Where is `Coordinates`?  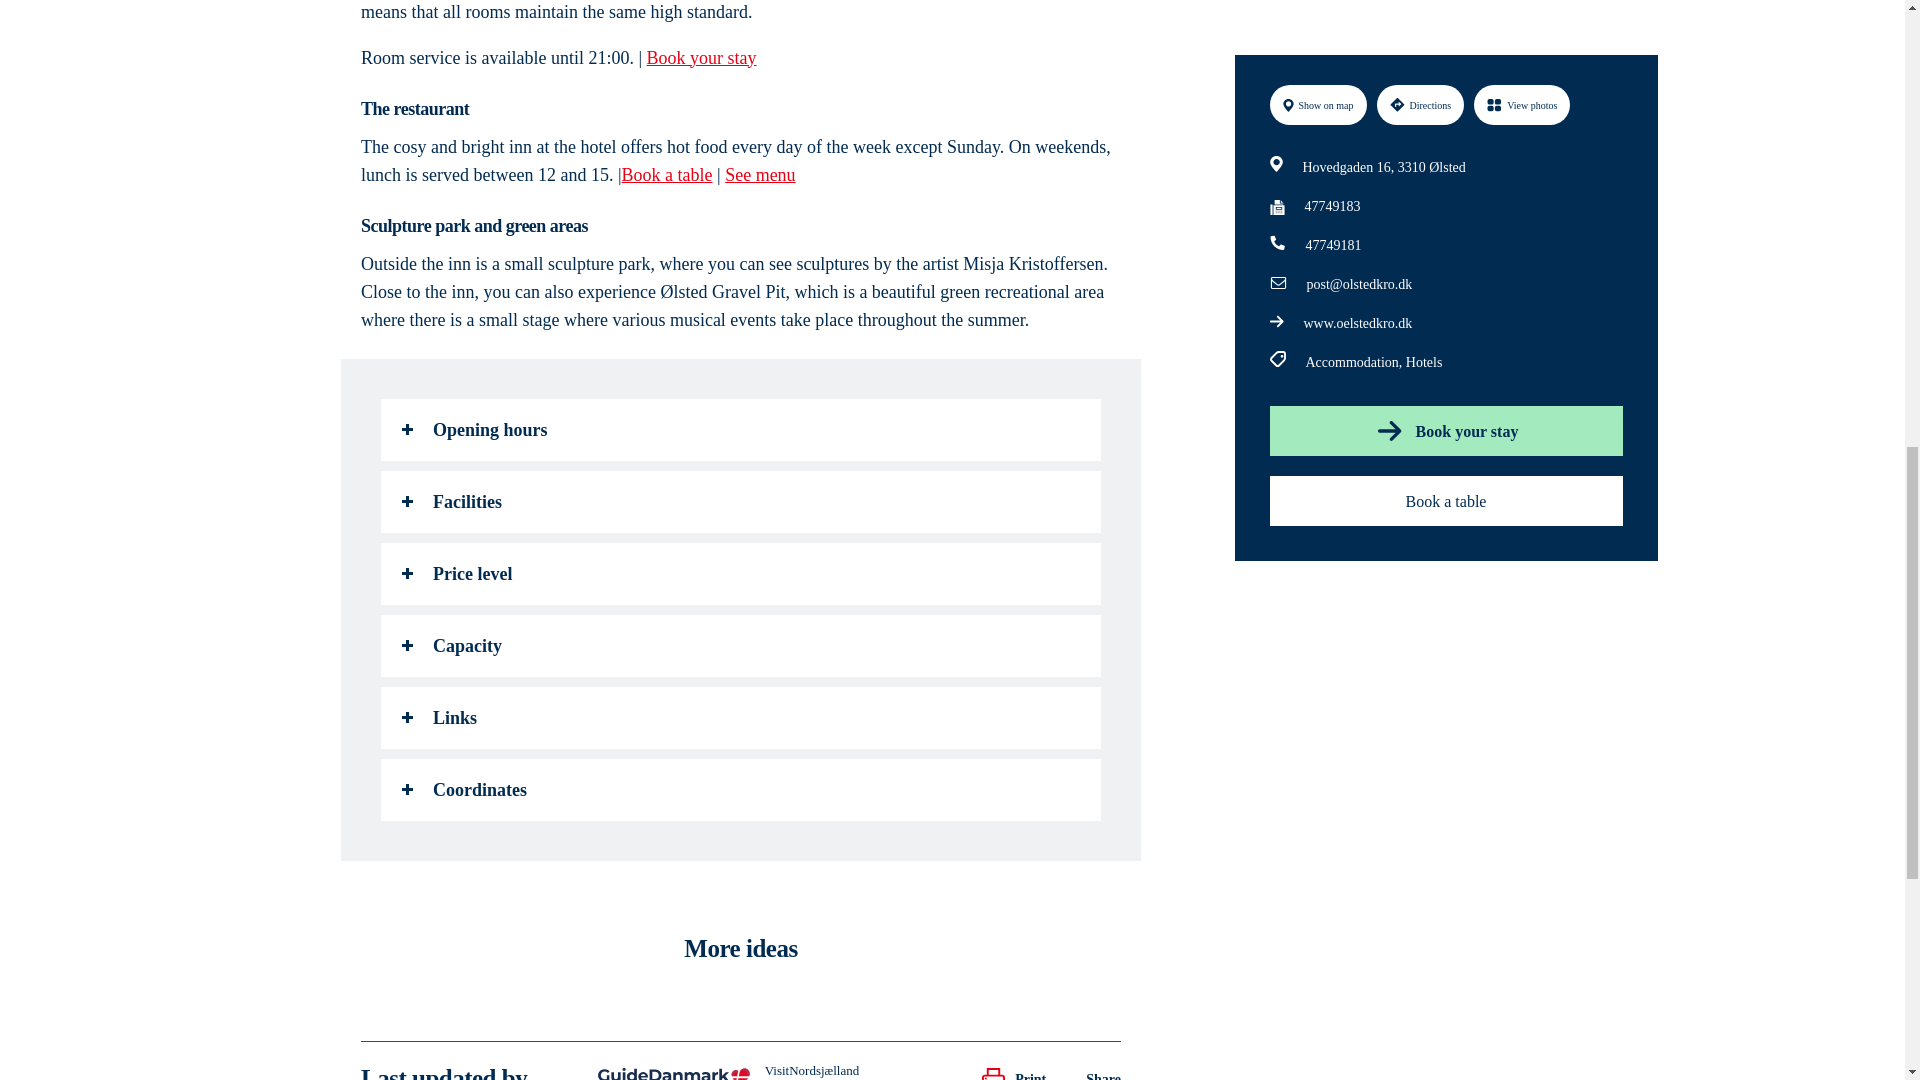
Coordinates is located at coordinates (740, 790).